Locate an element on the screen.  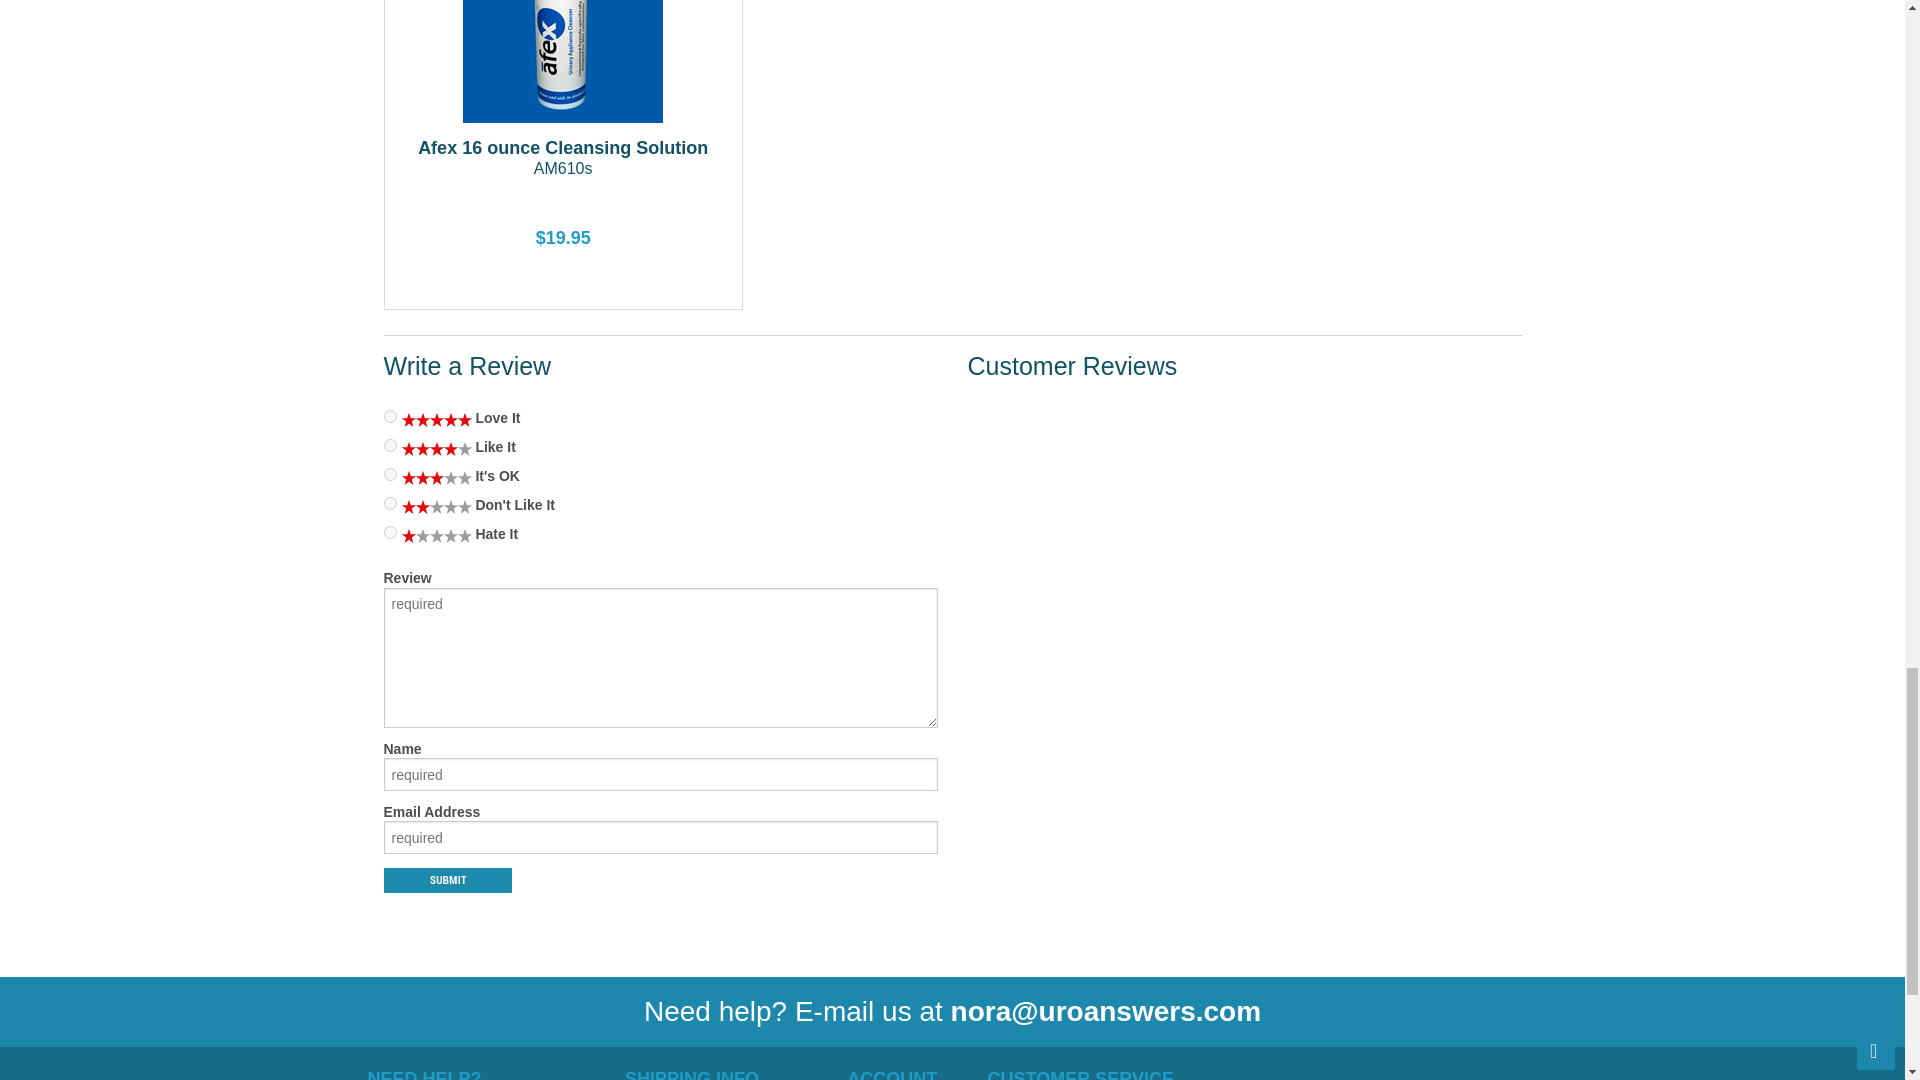
5 is located at coordinates (390, 474).